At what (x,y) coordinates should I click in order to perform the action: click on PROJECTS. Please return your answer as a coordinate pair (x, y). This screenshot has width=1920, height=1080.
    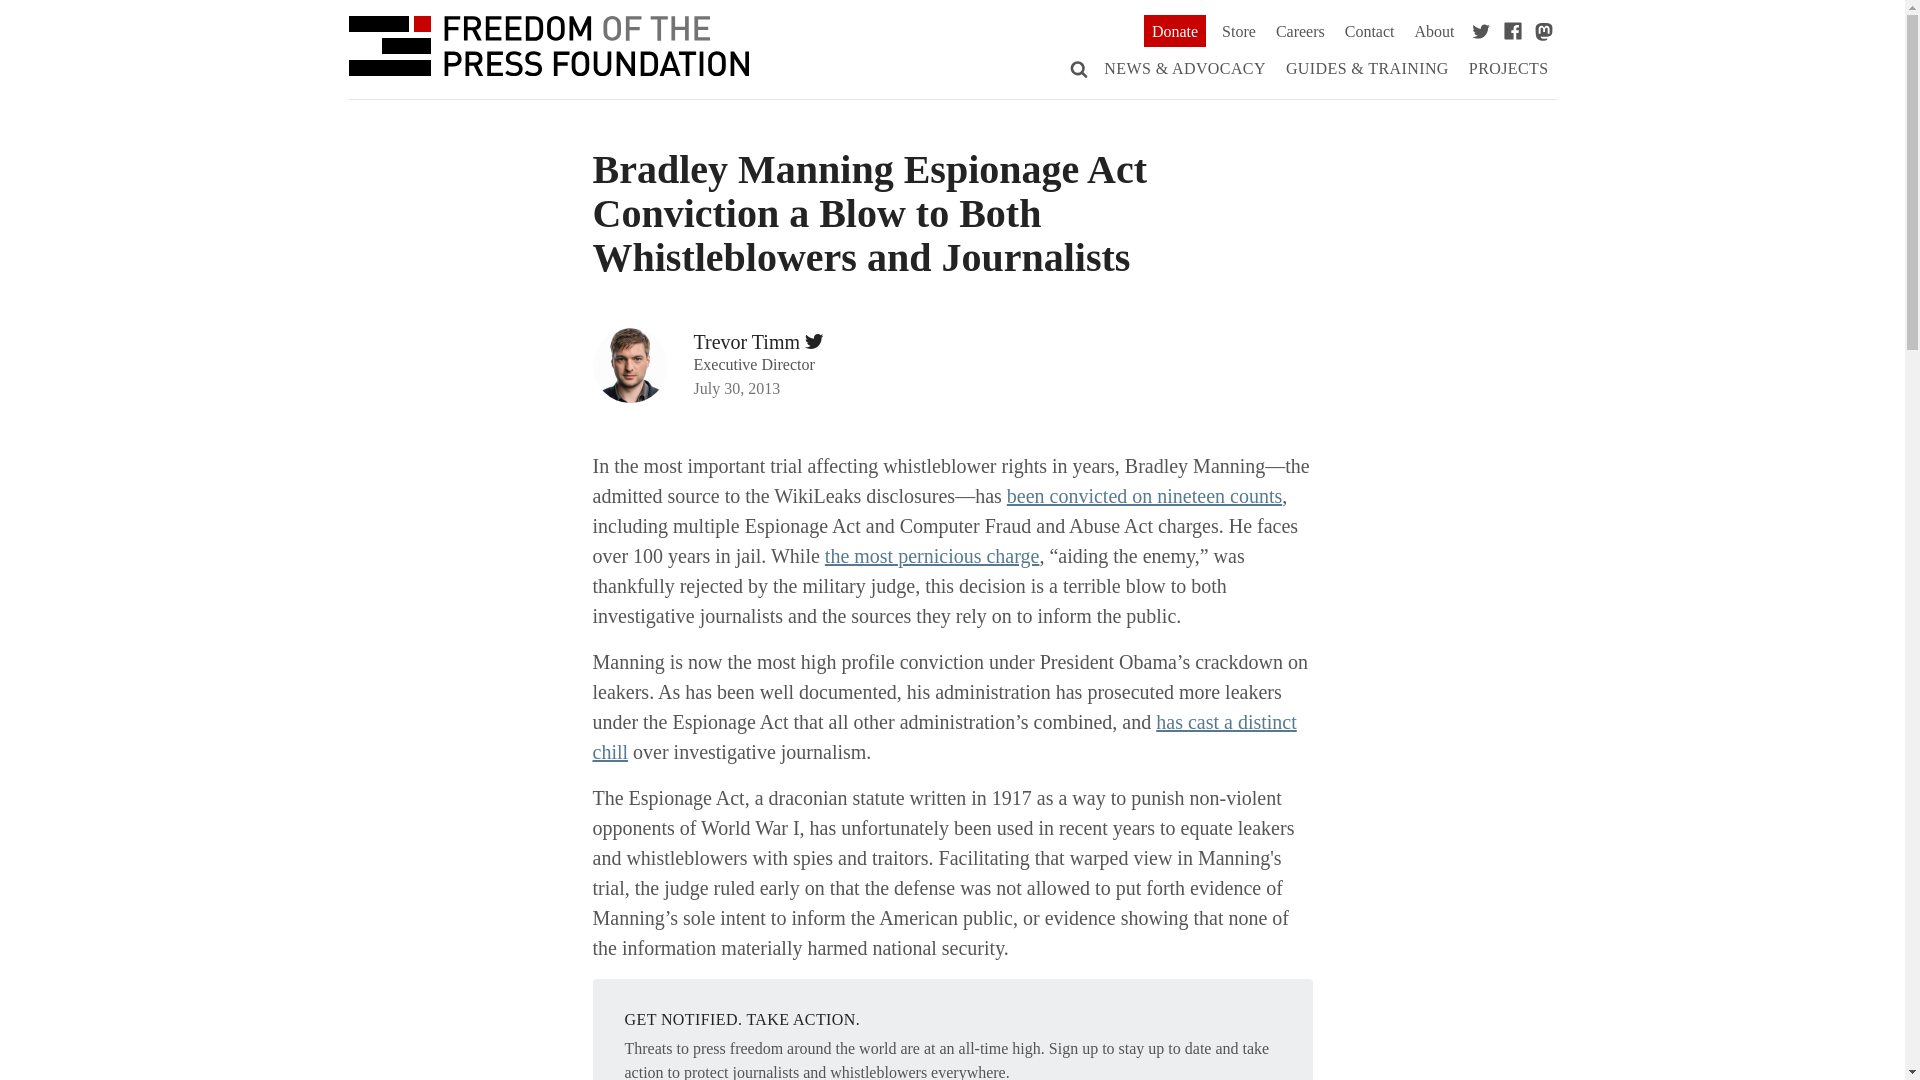
    Looking at the image, I should click on (1509, 68).